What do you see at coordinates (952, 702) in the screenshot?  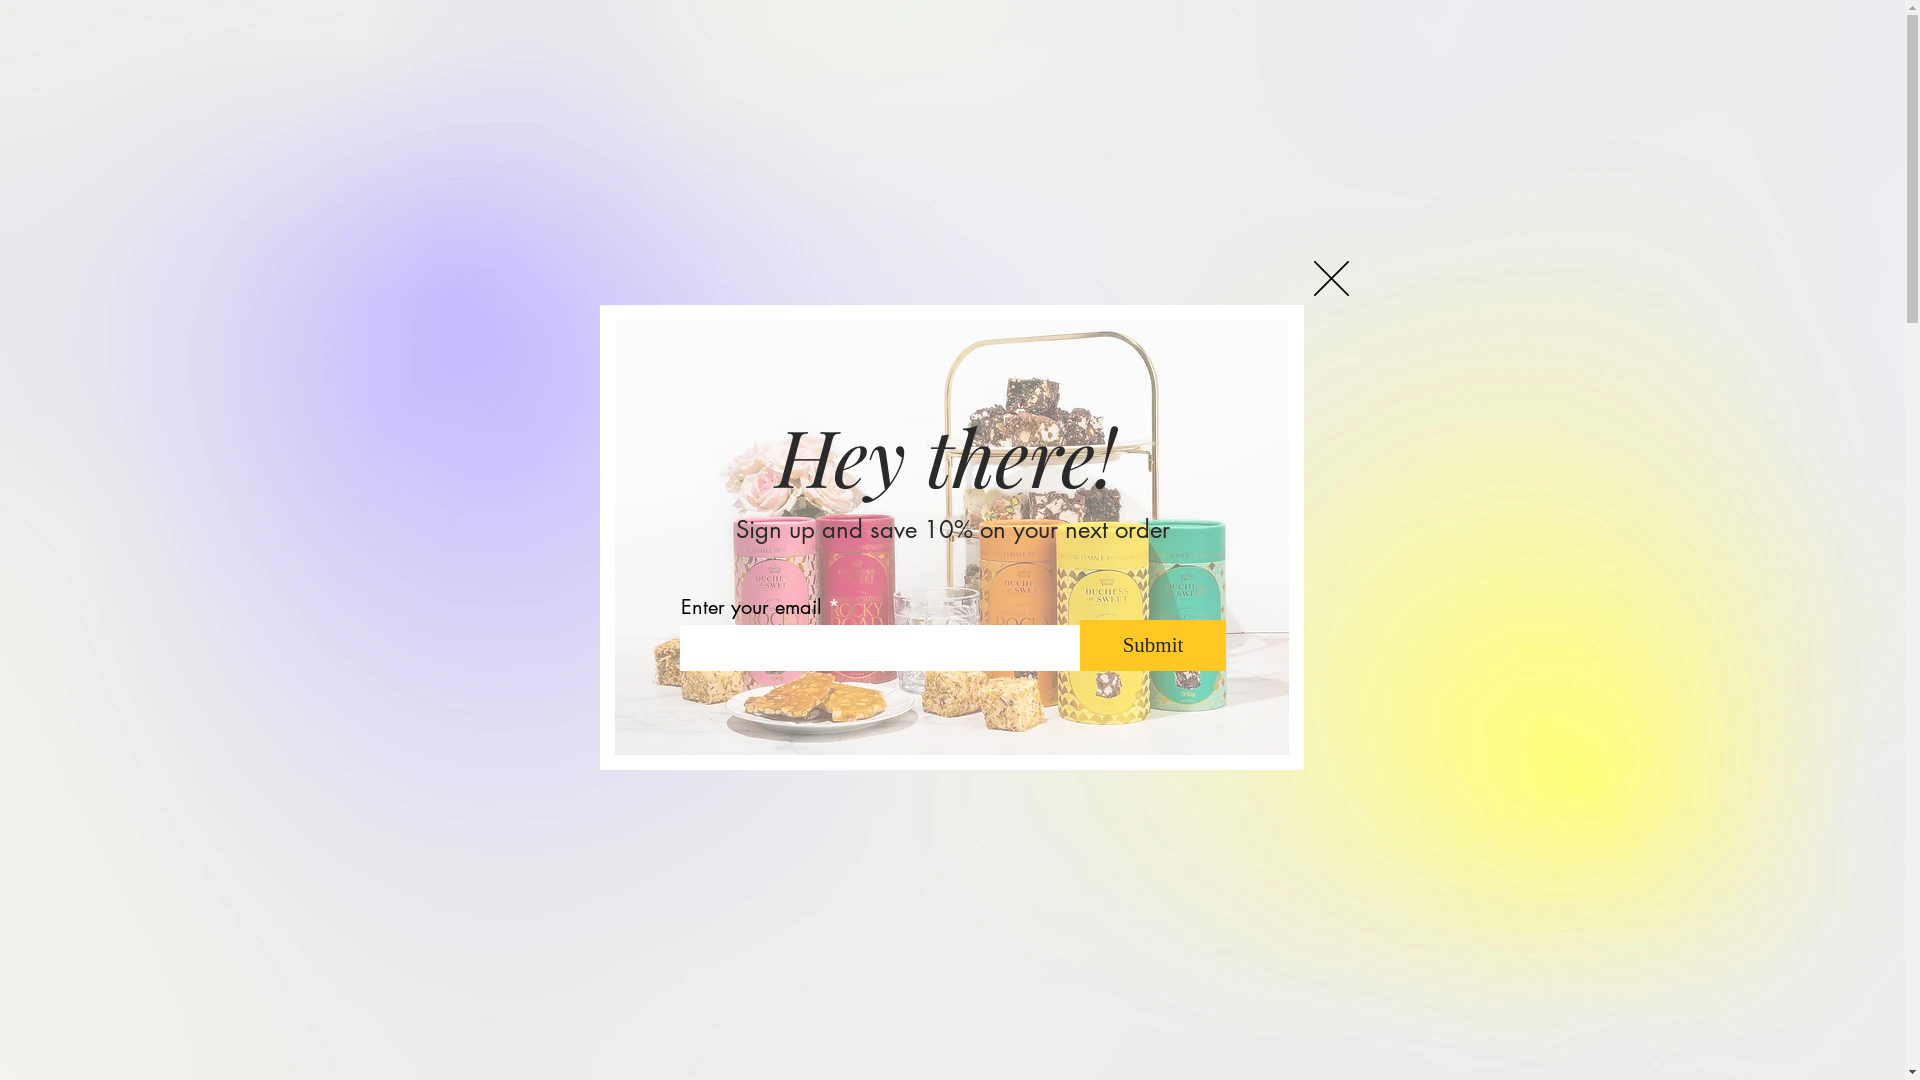 I see `SHOP NOW` at bounding box center [952, 702].